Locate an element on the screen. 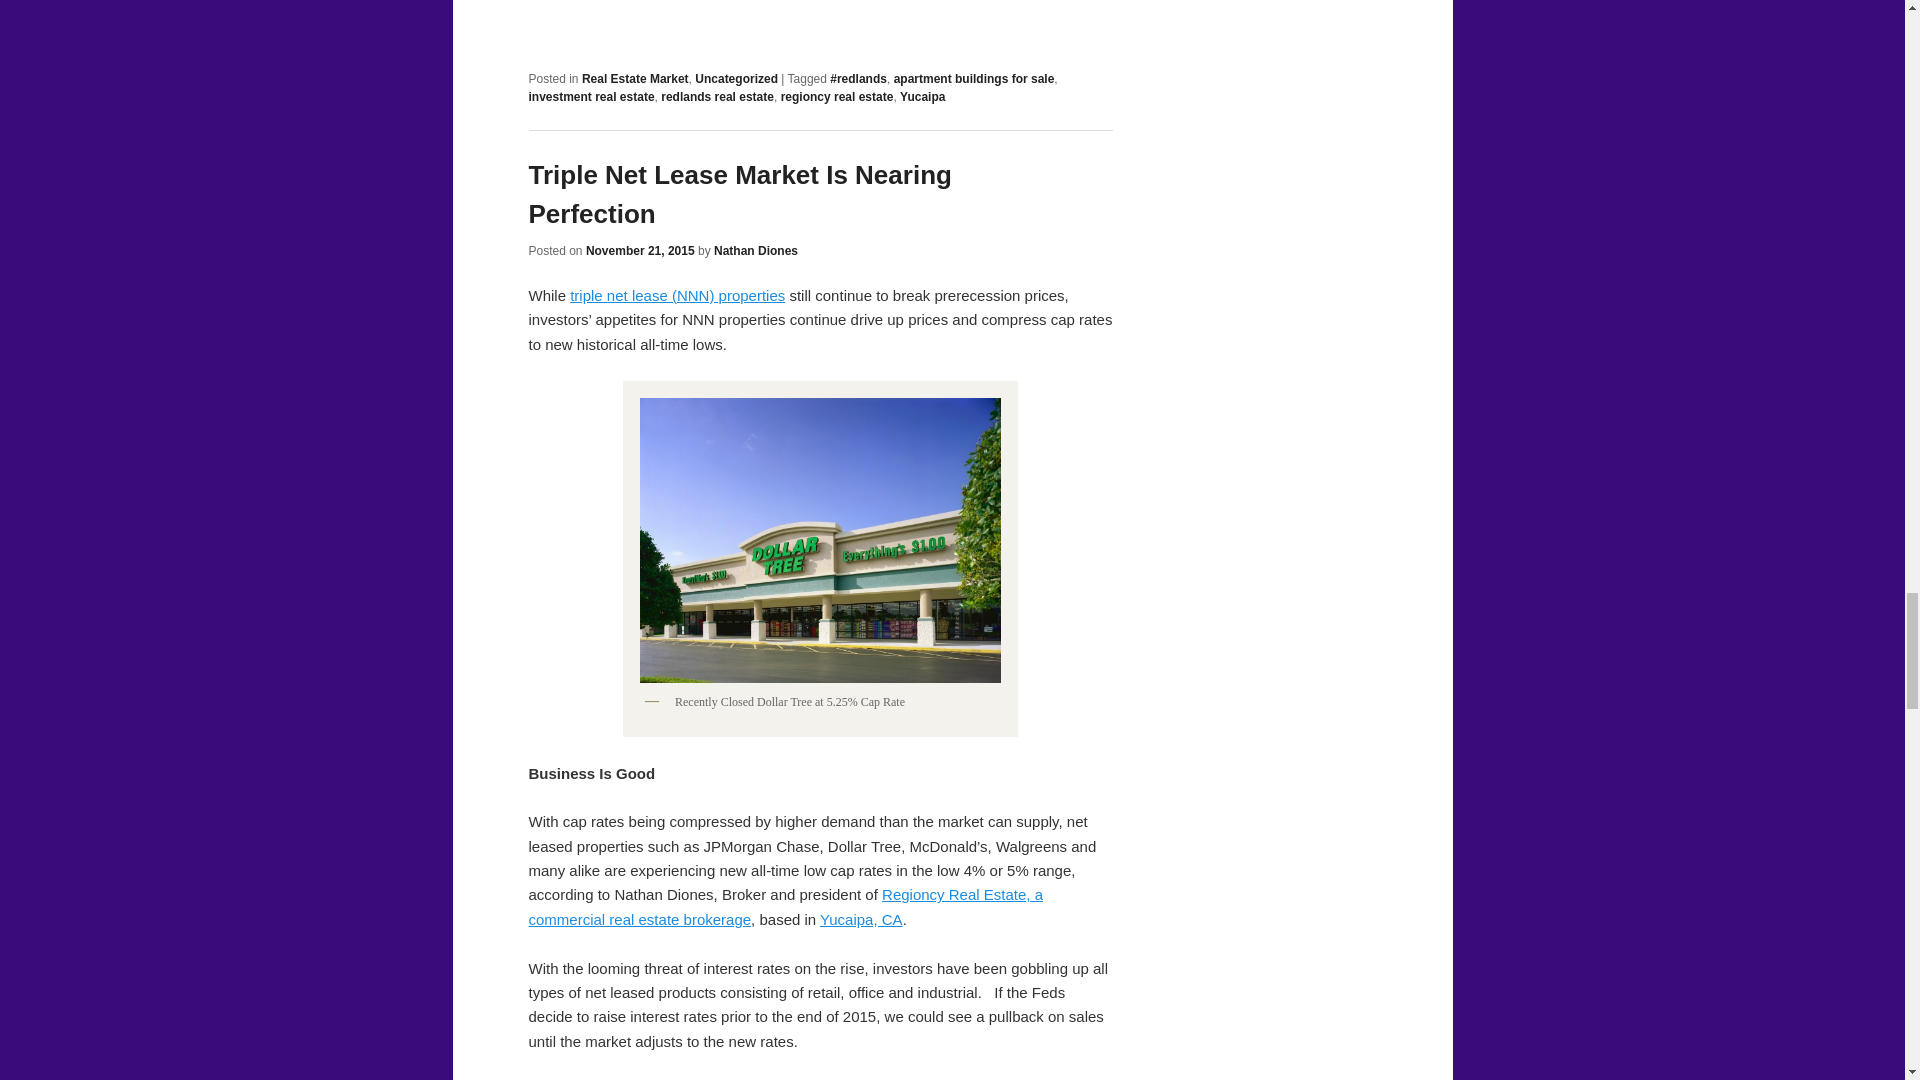  investment real estate is located at coordinates (591, 96).